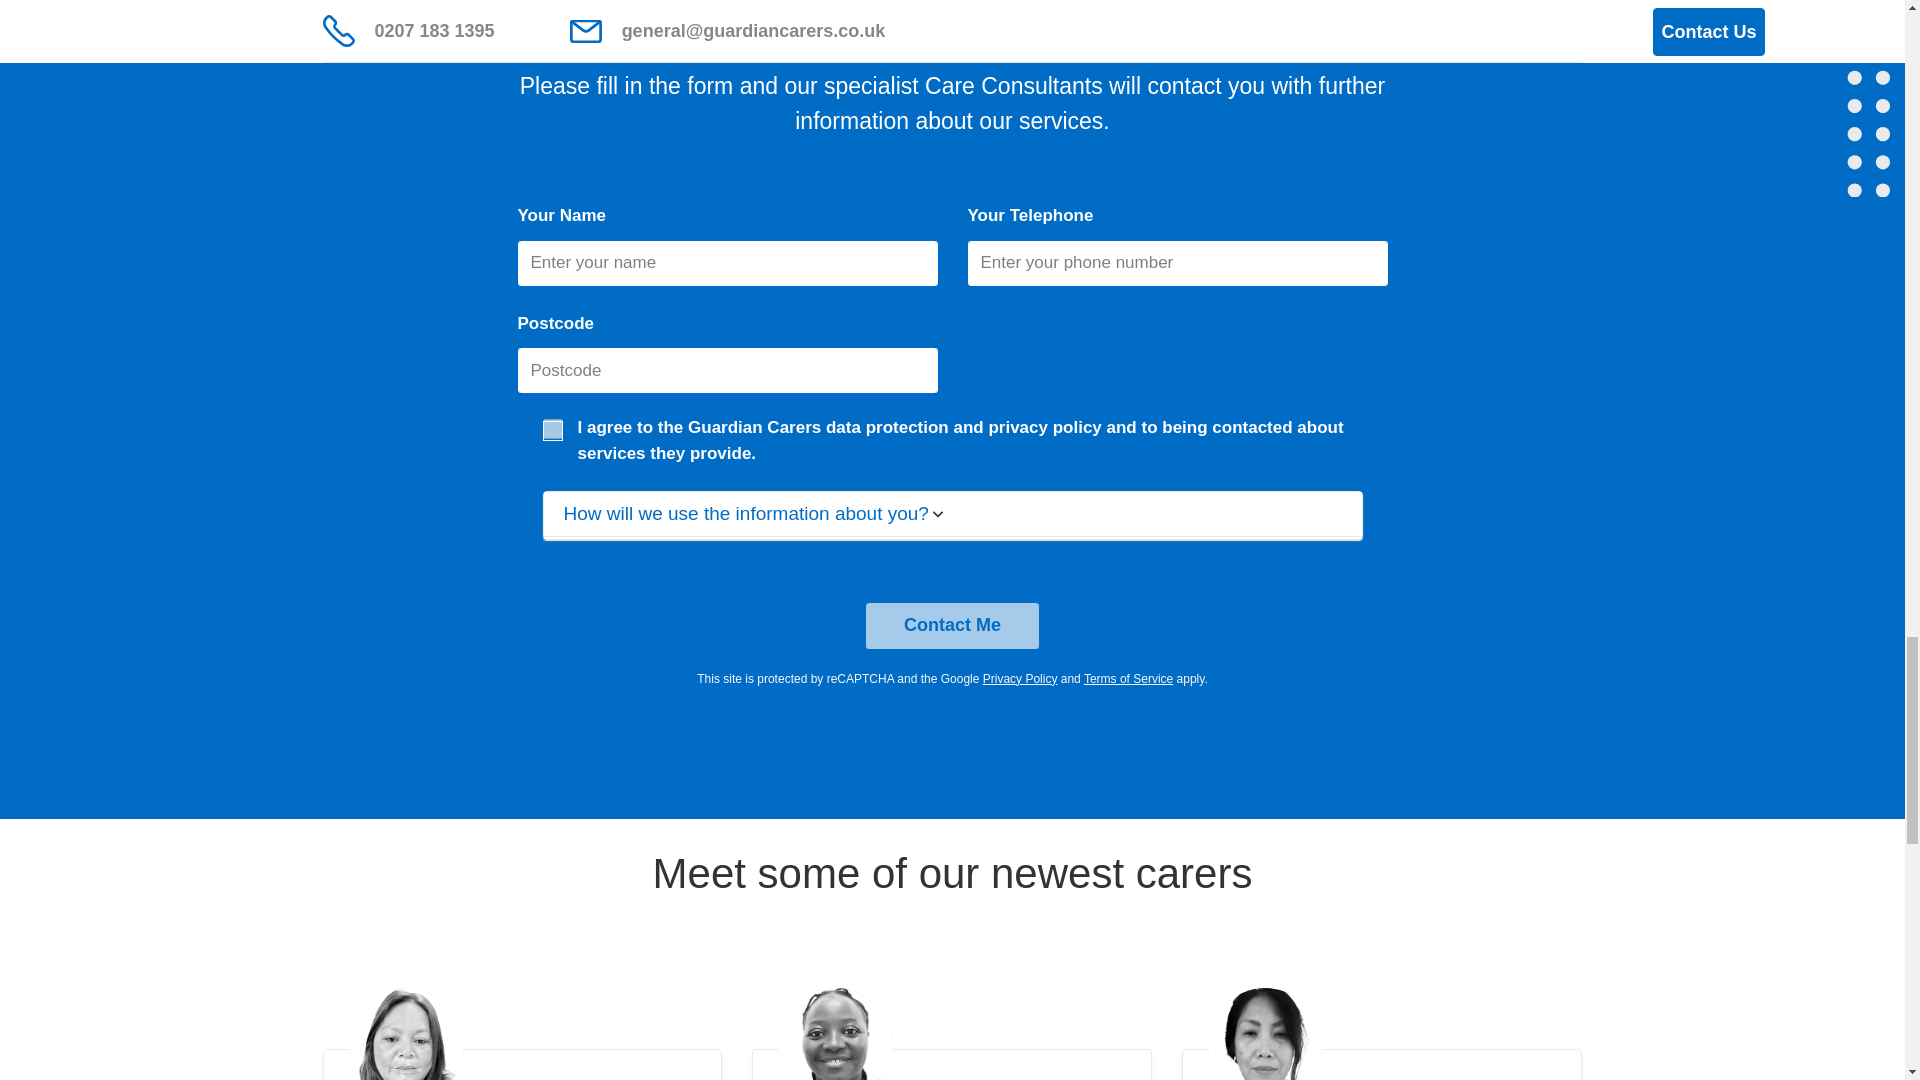  I want to click on How will we use the information about you?, so click(952, 514).